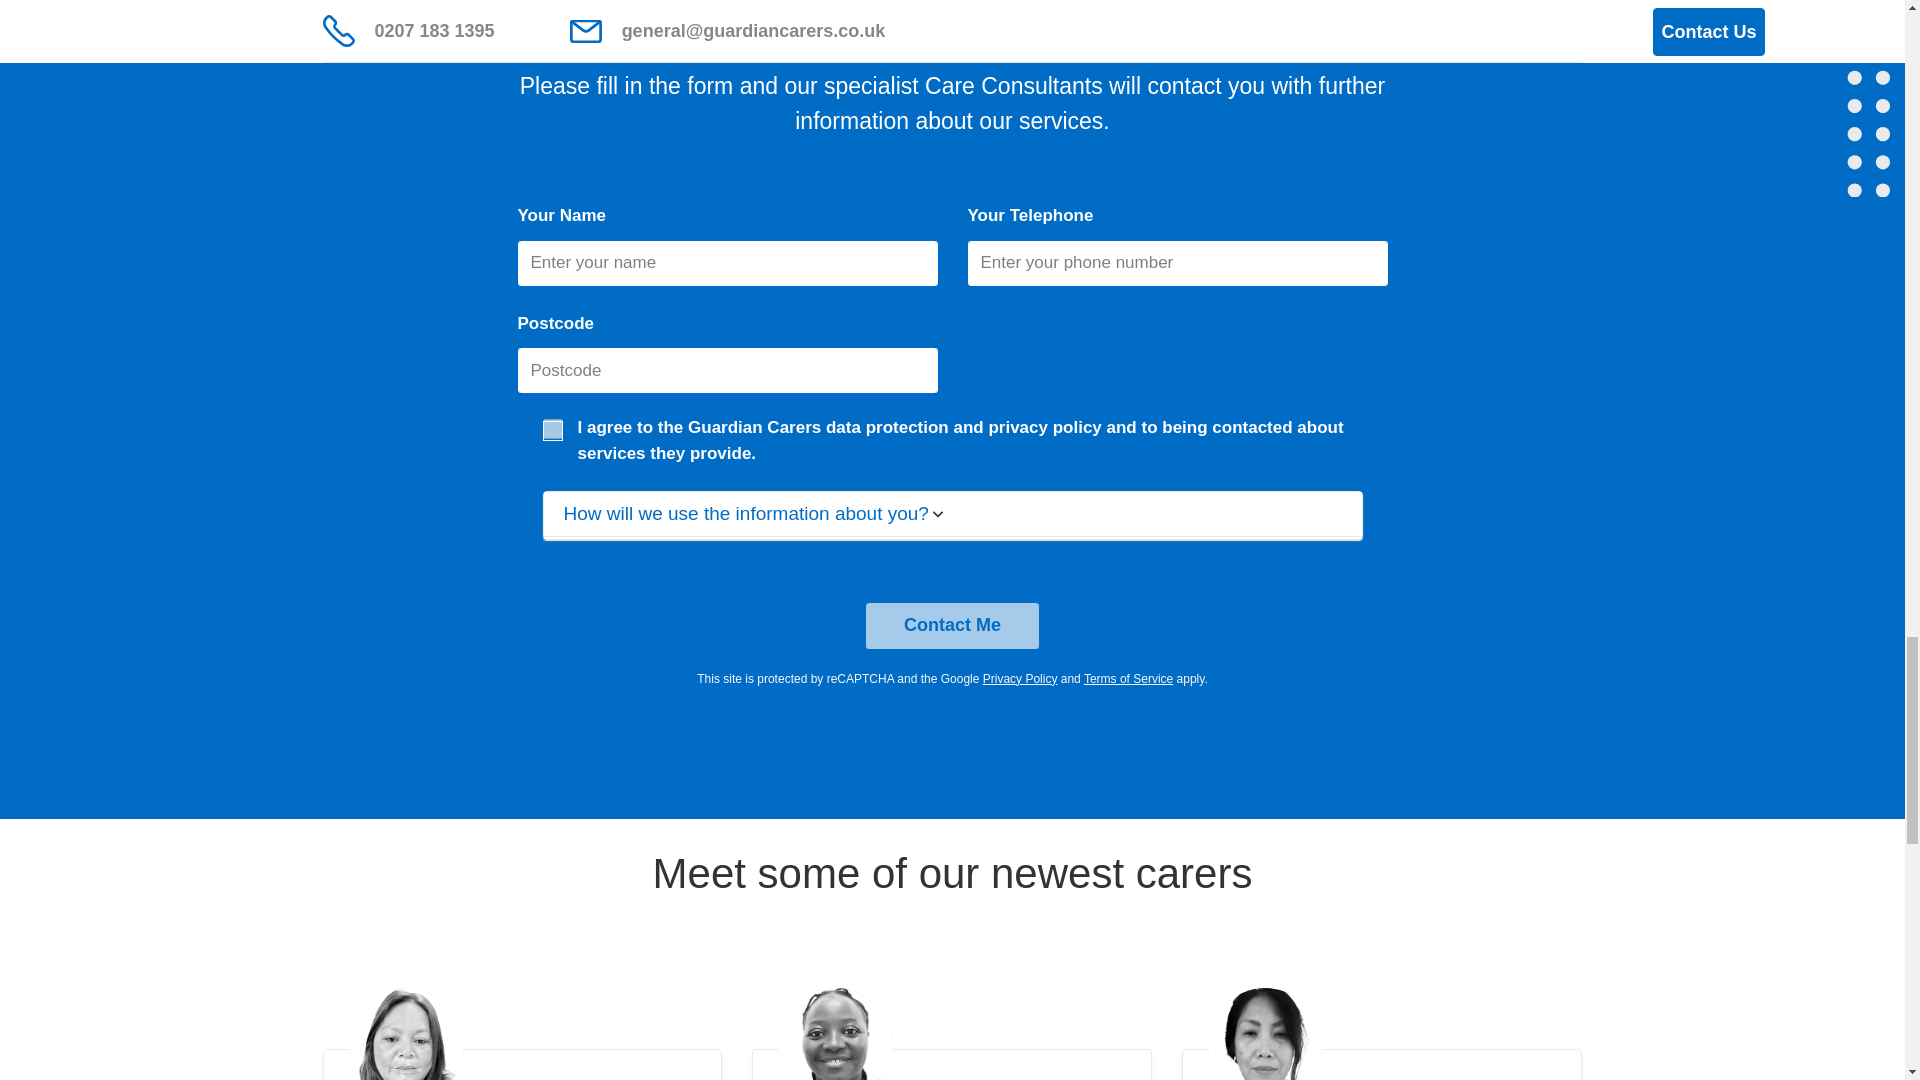  I want to click on How will we use the information about you?, so click(952, 514).